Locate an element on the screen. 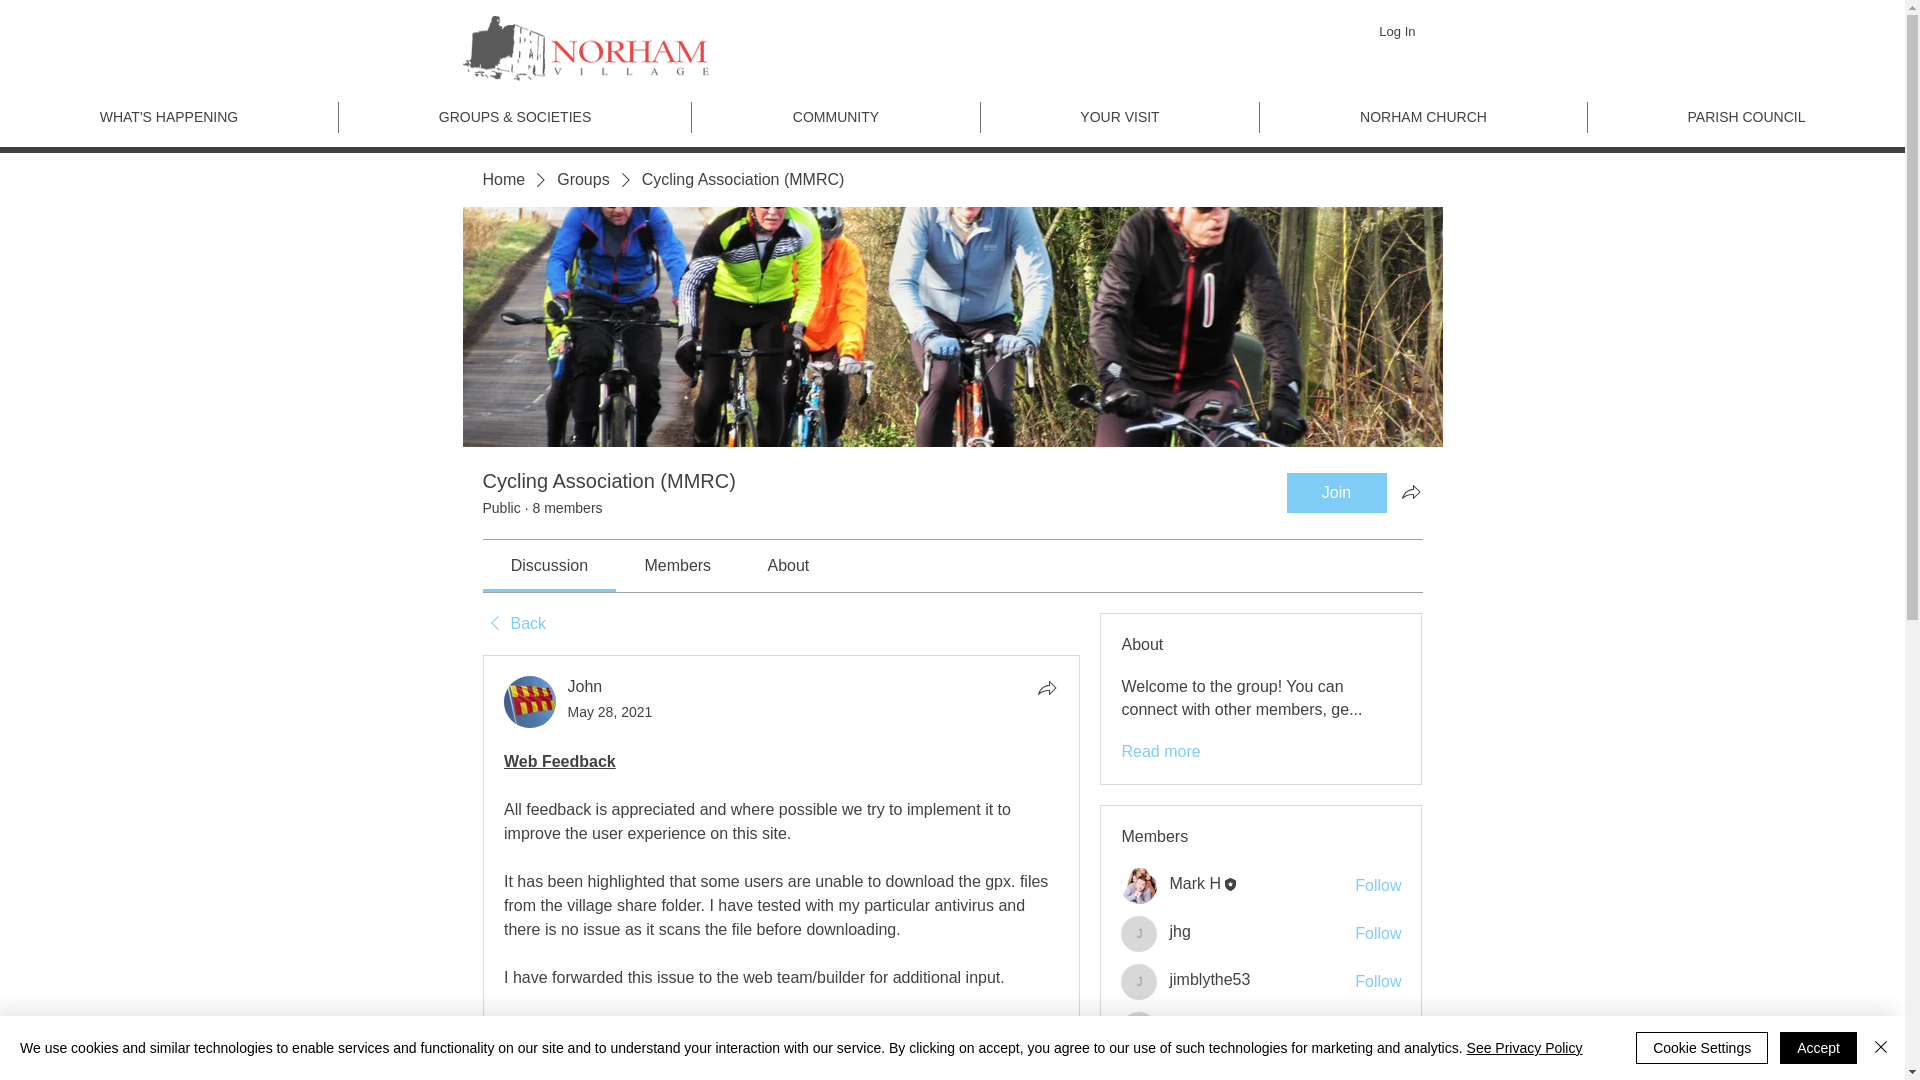  Trevor Kirby is located at coordinates (1139, 1029).